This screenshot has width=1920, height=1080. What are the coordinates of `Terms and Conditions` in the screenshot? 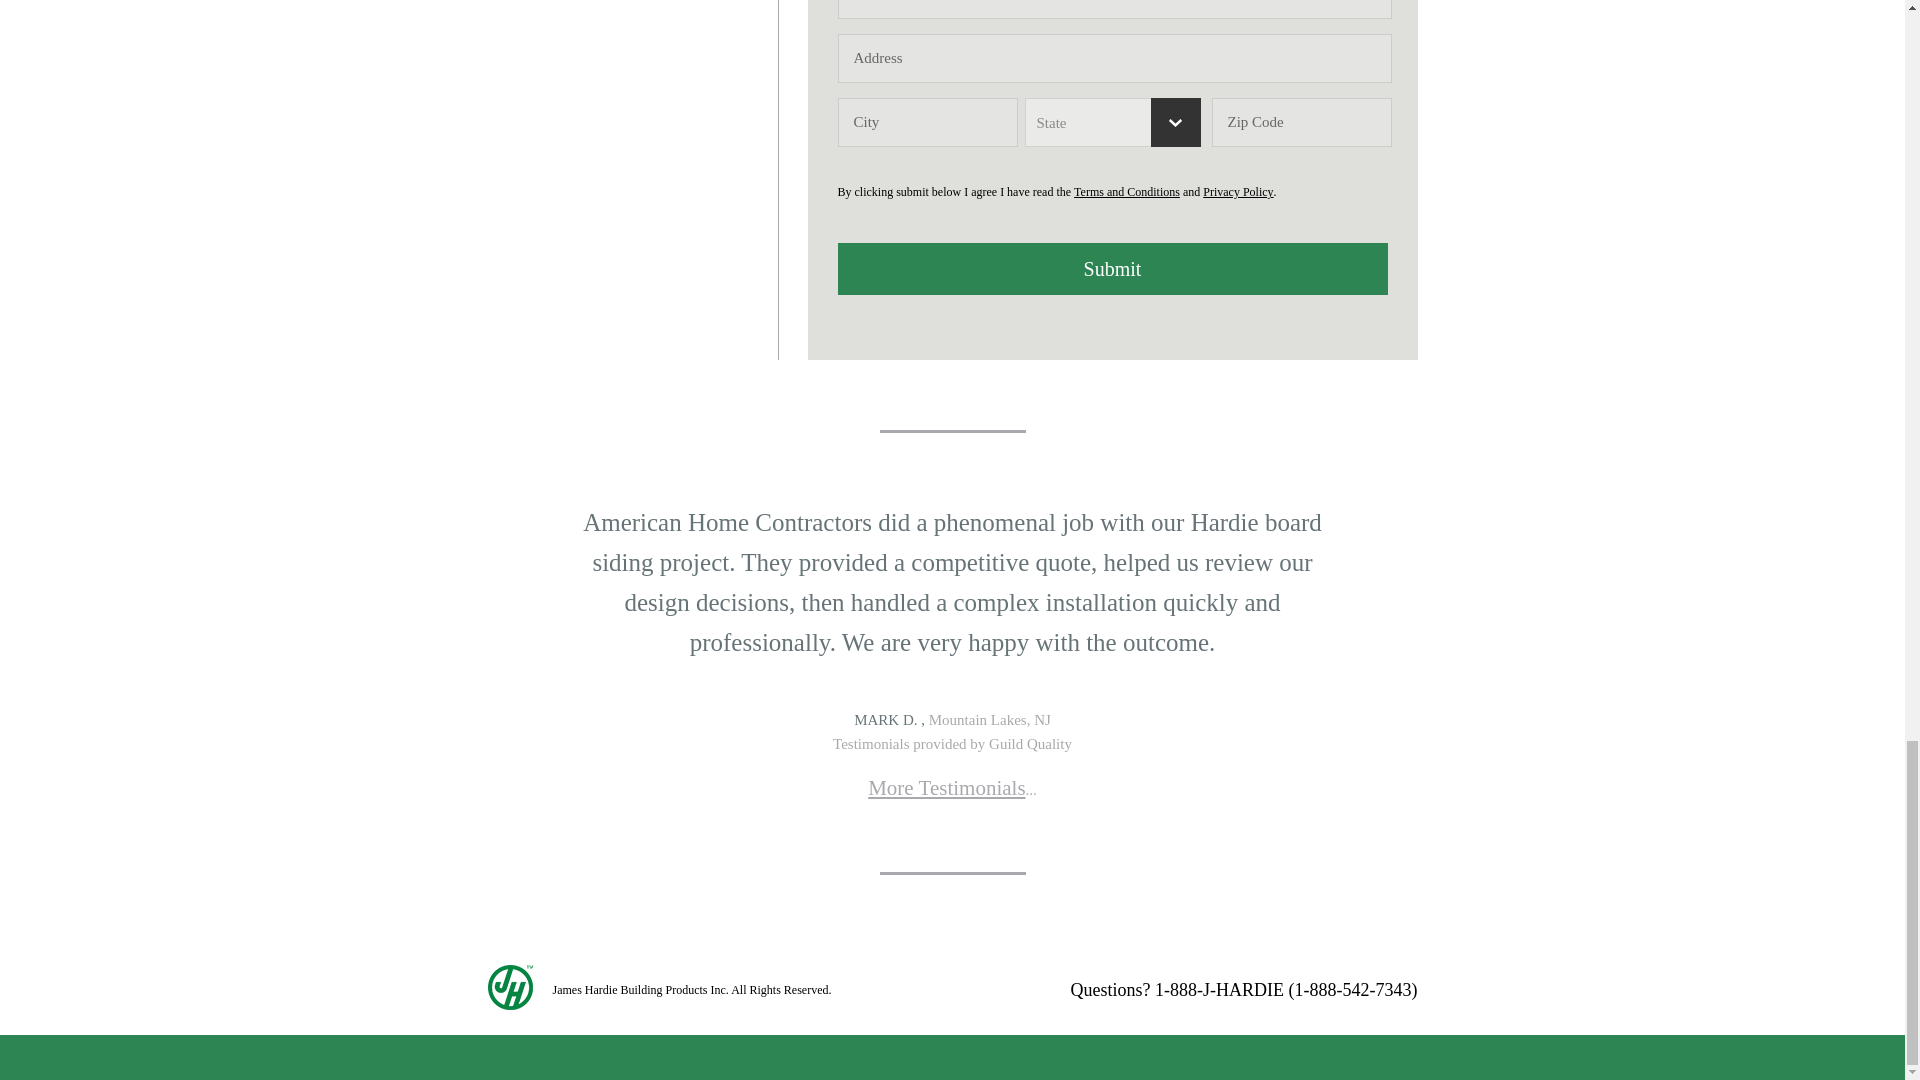 It's located at (1126, 191).